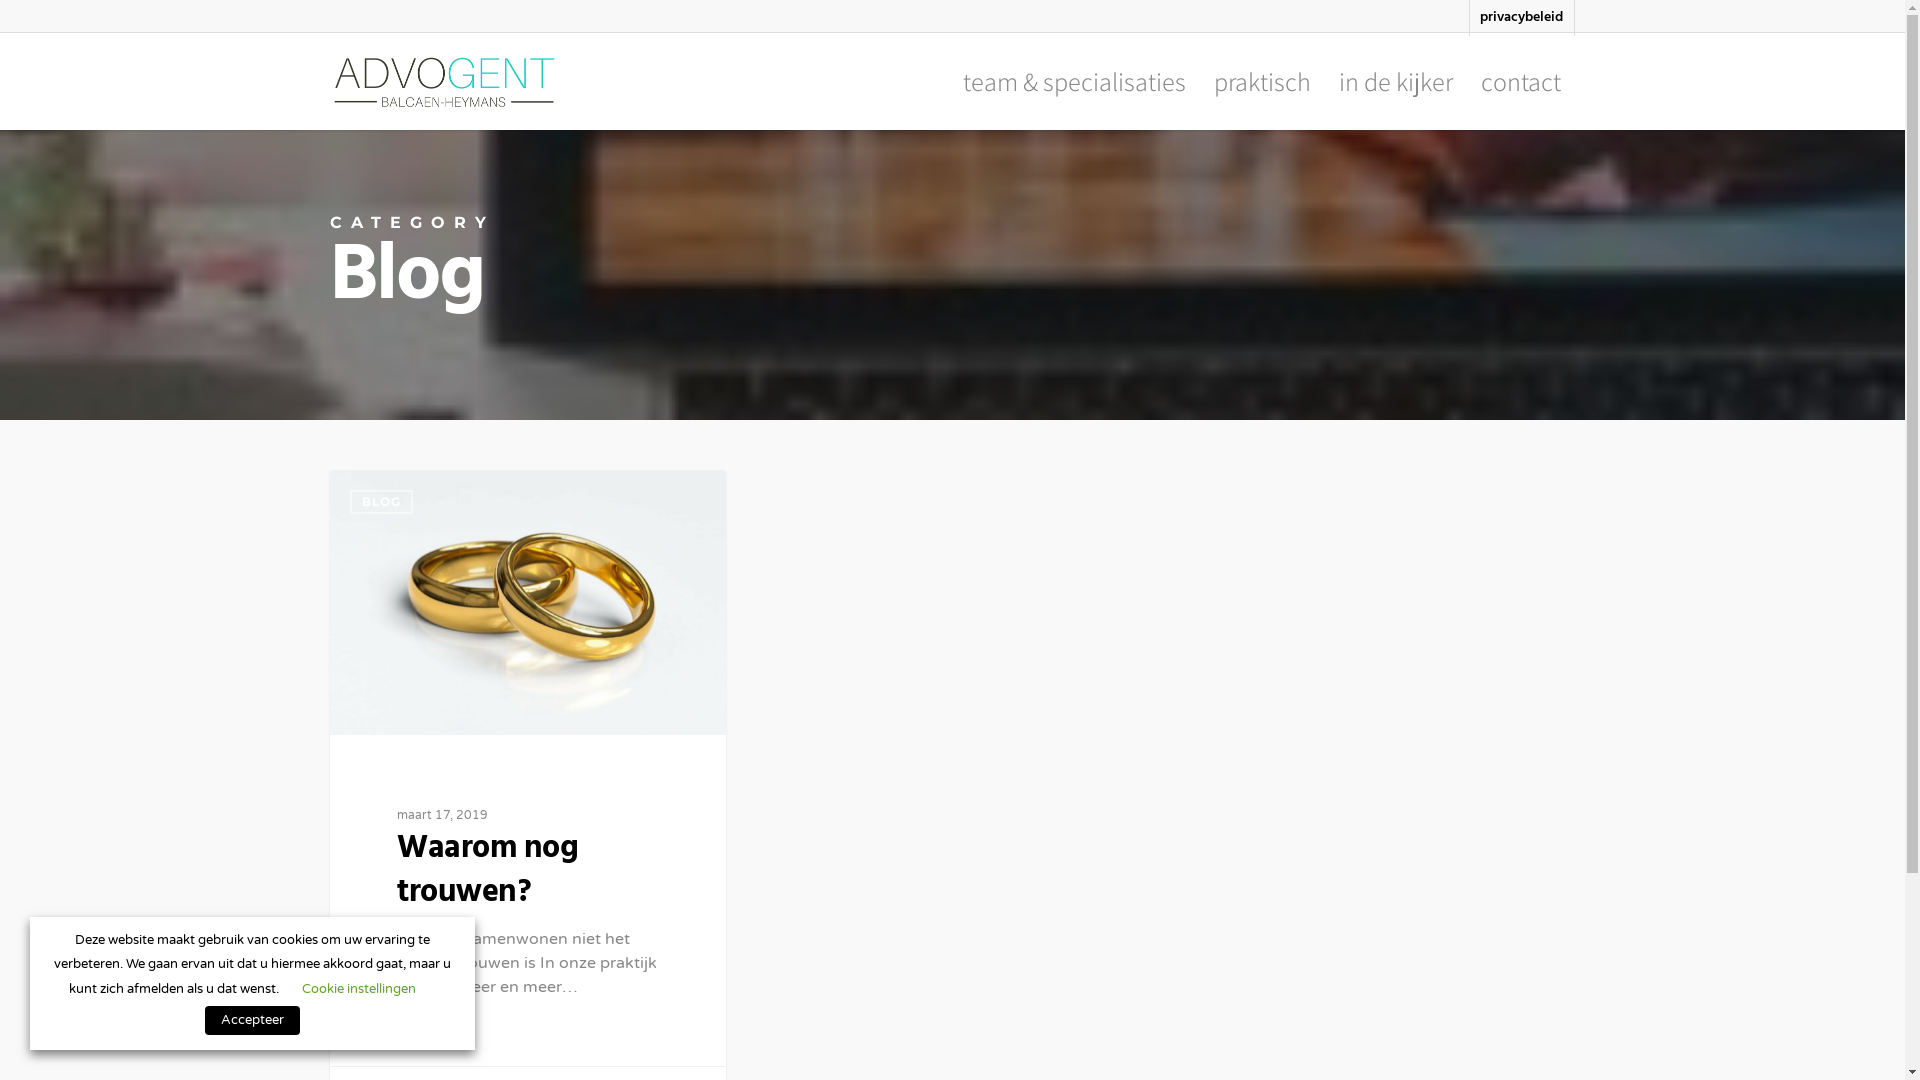 The image size is (1920, 1080). Describe the element at coordinates (1521, 18) in the screenshot. I see `privacybeleid` at that location.